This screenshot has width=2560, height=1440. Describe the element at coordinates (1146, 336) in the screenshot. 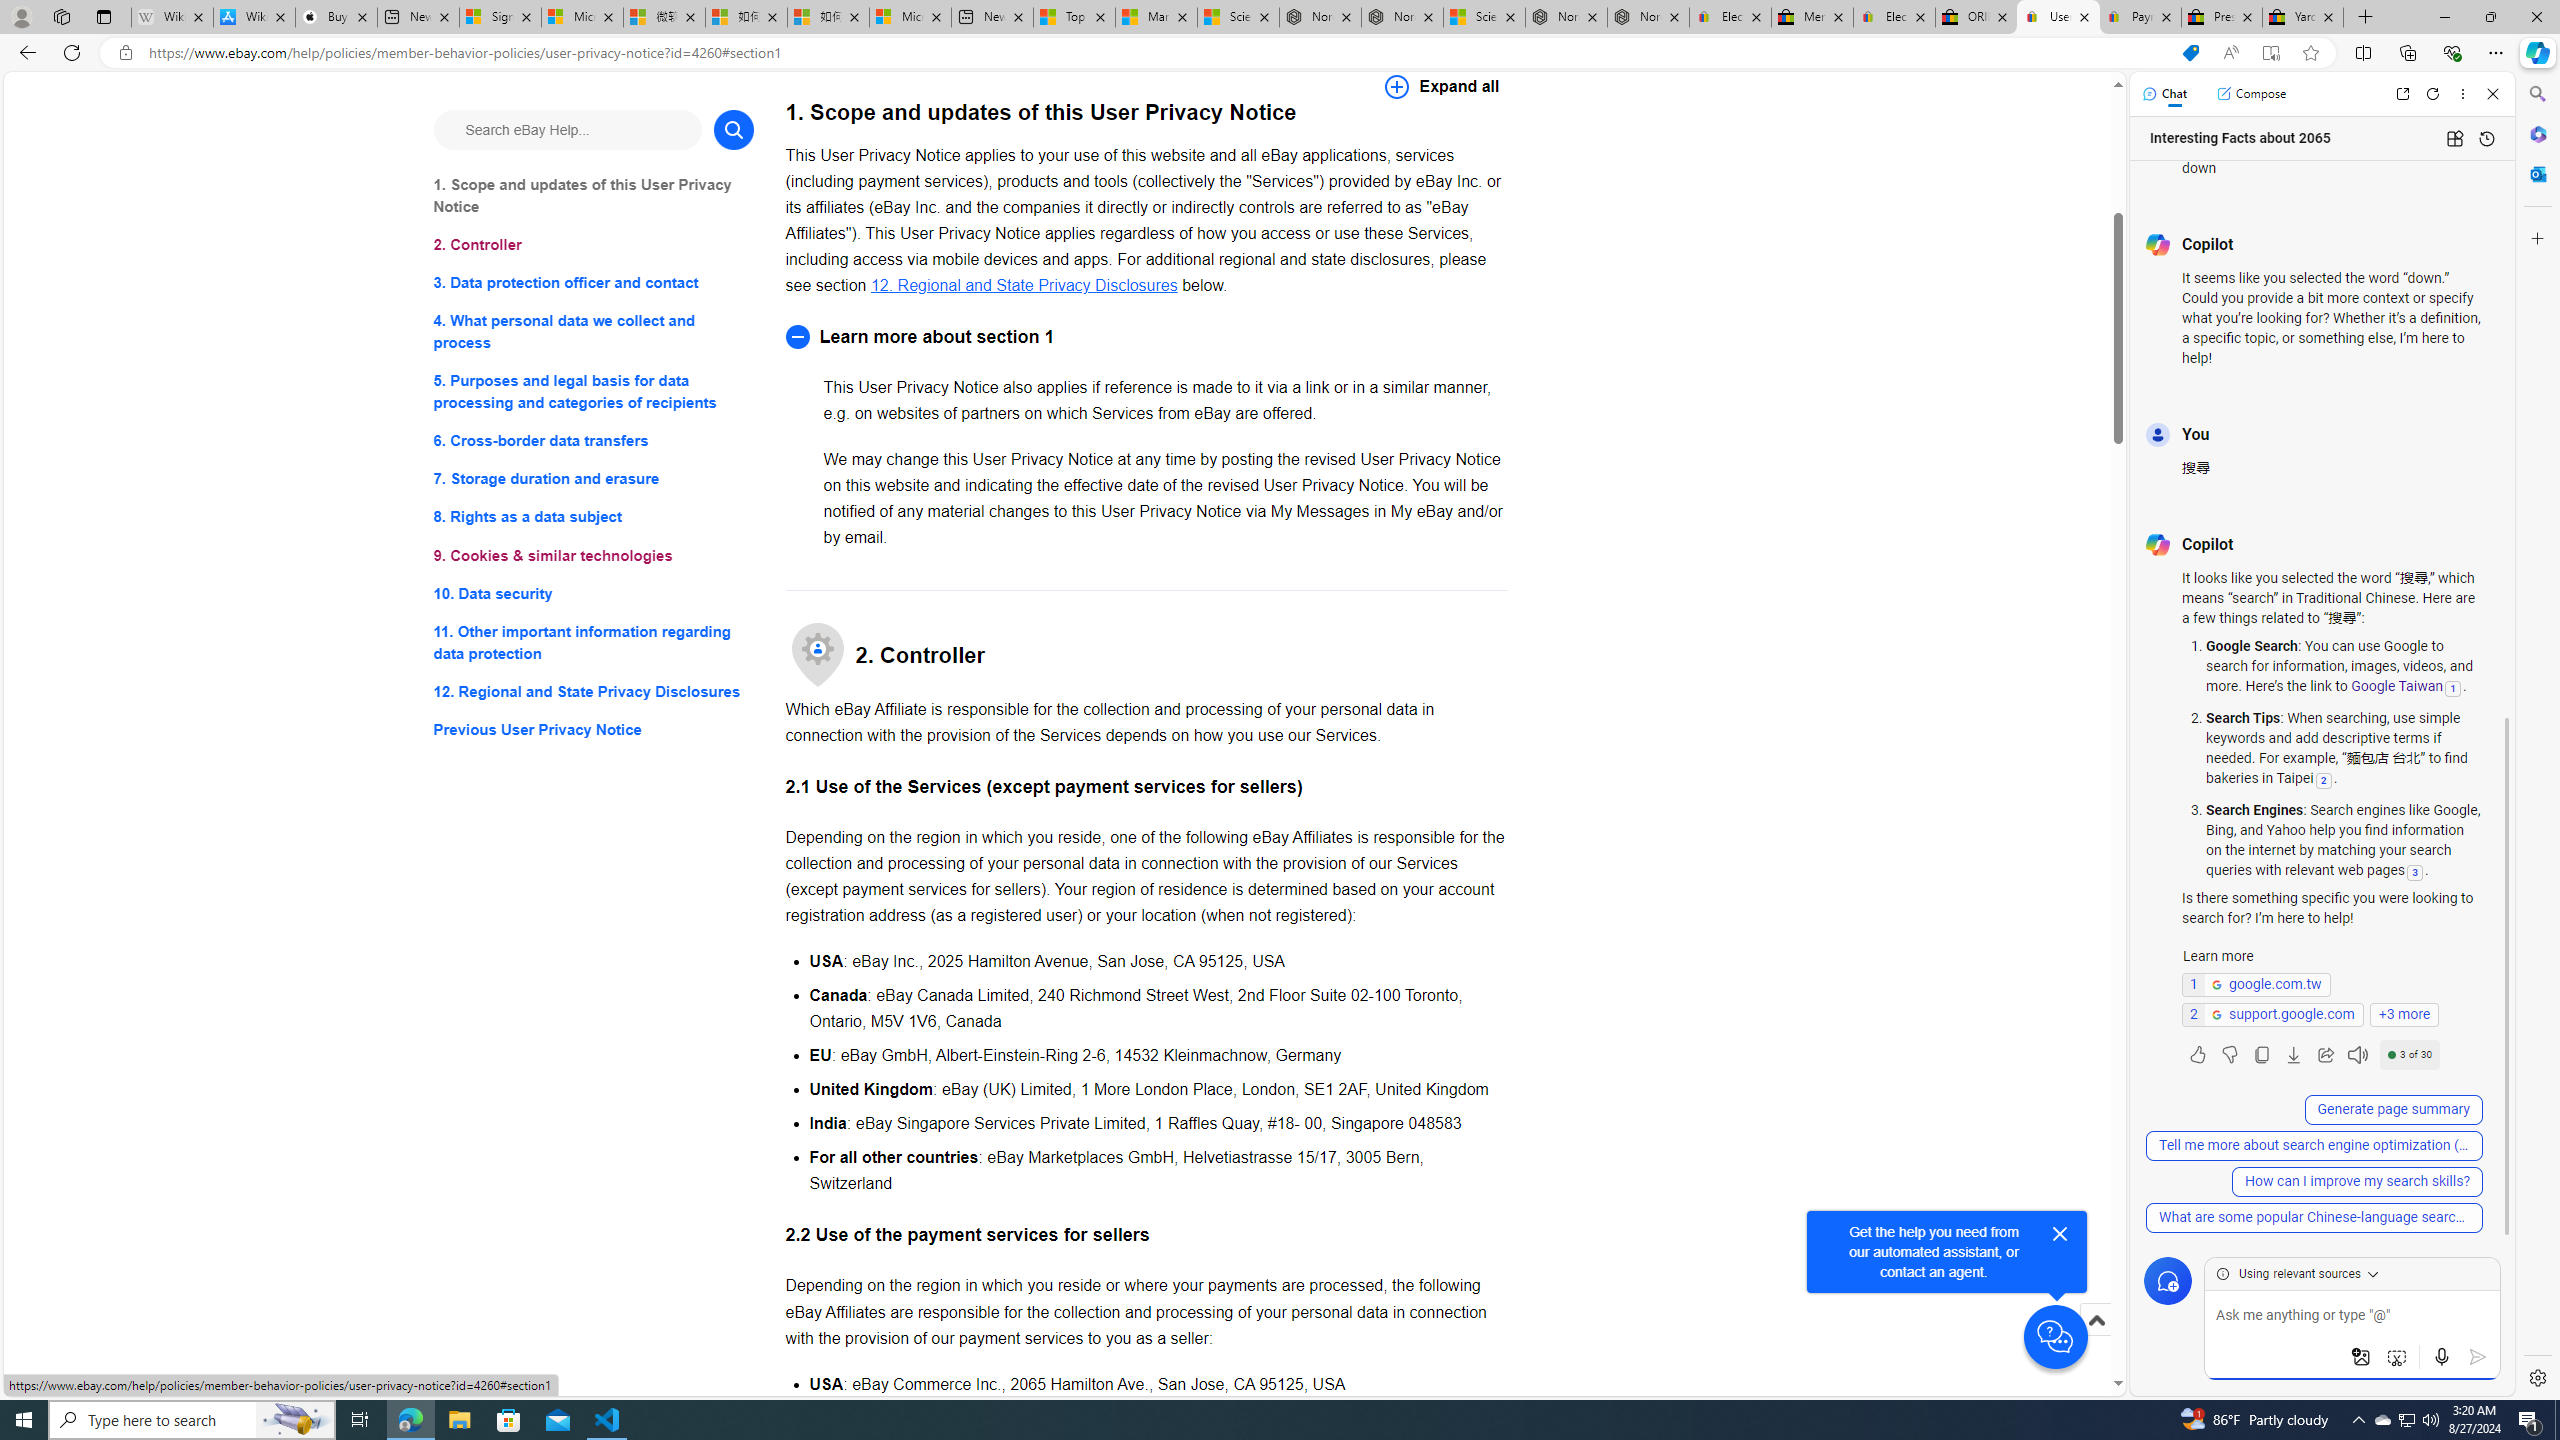

I see `Learn more about section 1` at that location.